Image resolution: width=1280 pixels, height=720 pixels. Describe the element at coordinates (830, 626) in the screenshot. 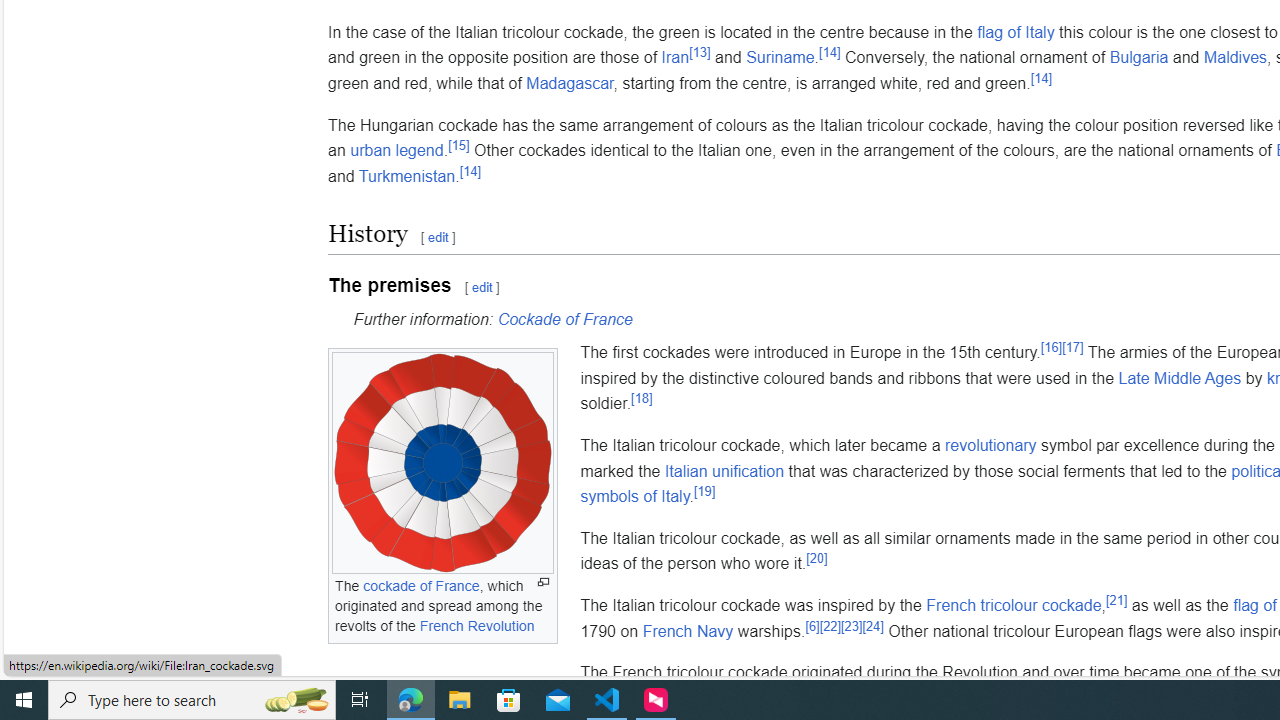

I see `[22]` at that location.